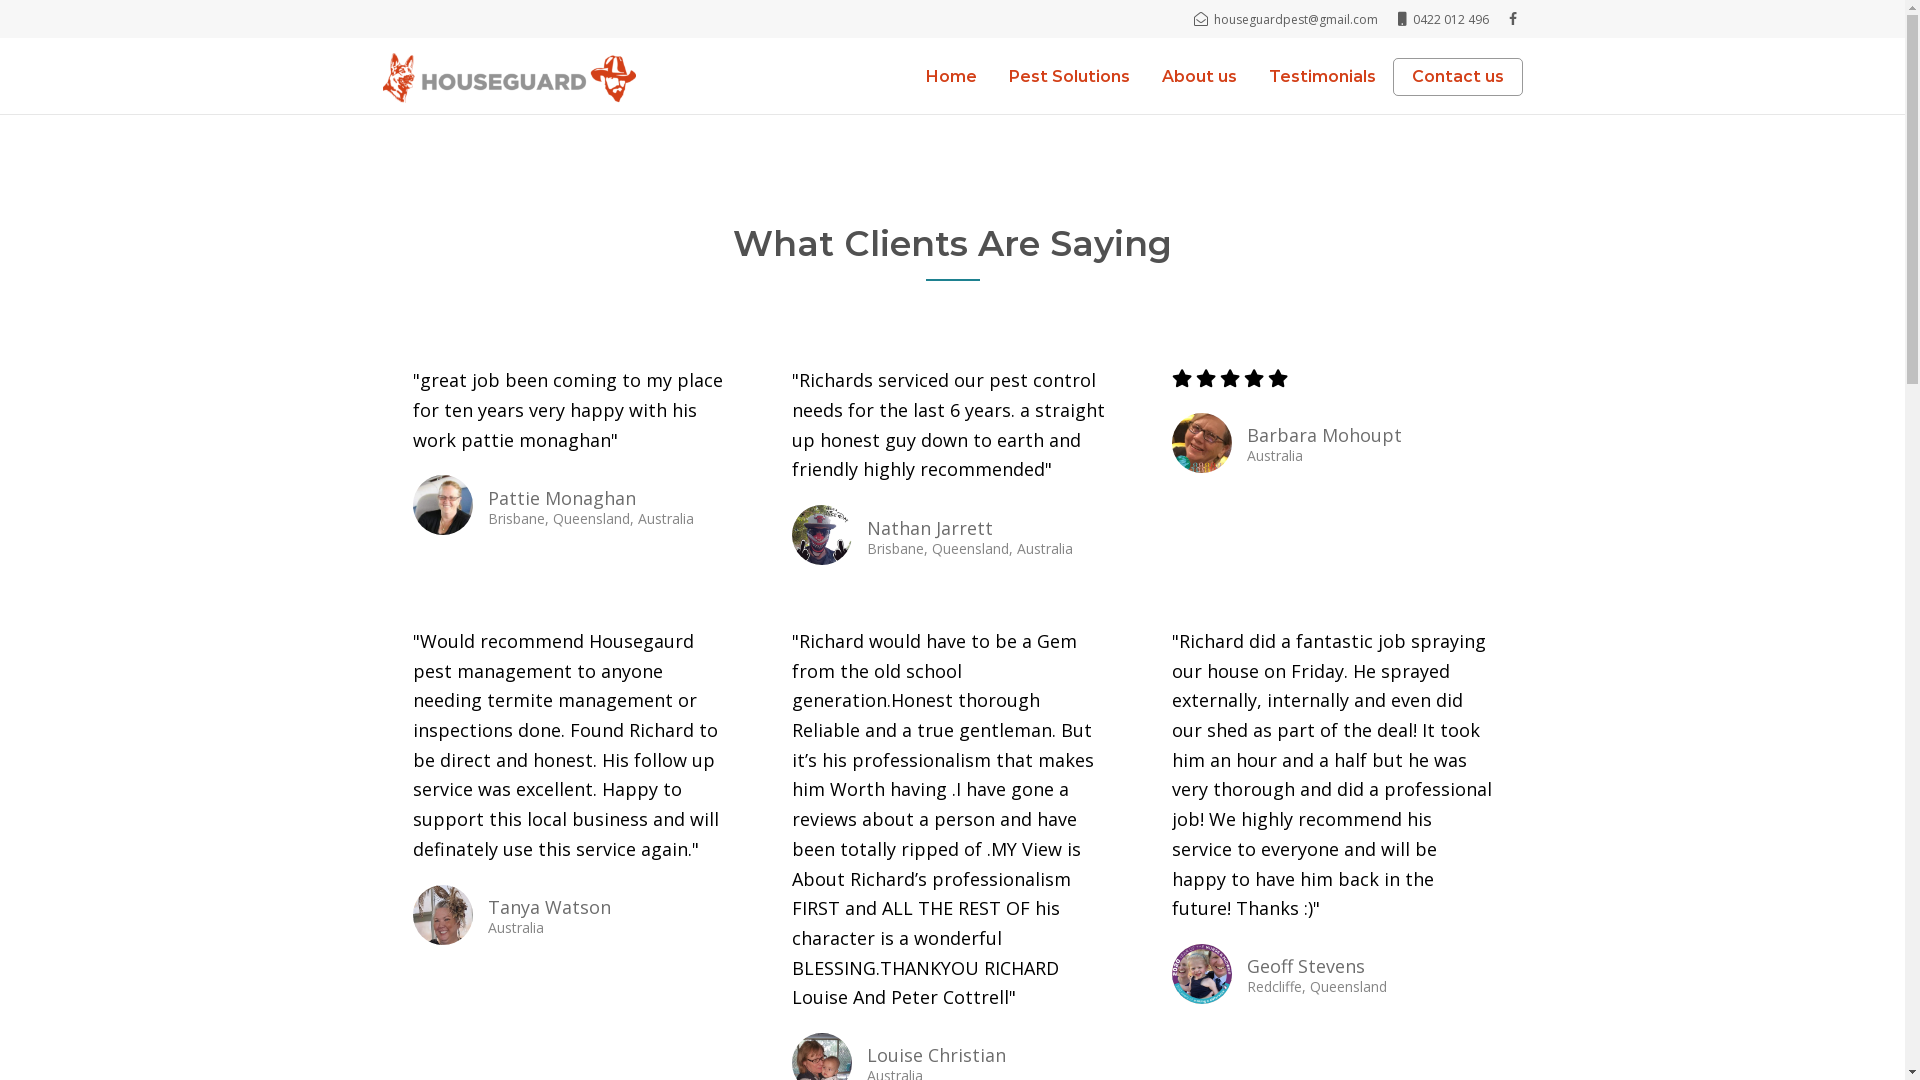 Image resolution: width=1920 pixels, height=1080 pixels. What do you see at coordinates (1068, 77) in the screenshot?
I see `Pest Solutions` at bounding box center [1068, 77].